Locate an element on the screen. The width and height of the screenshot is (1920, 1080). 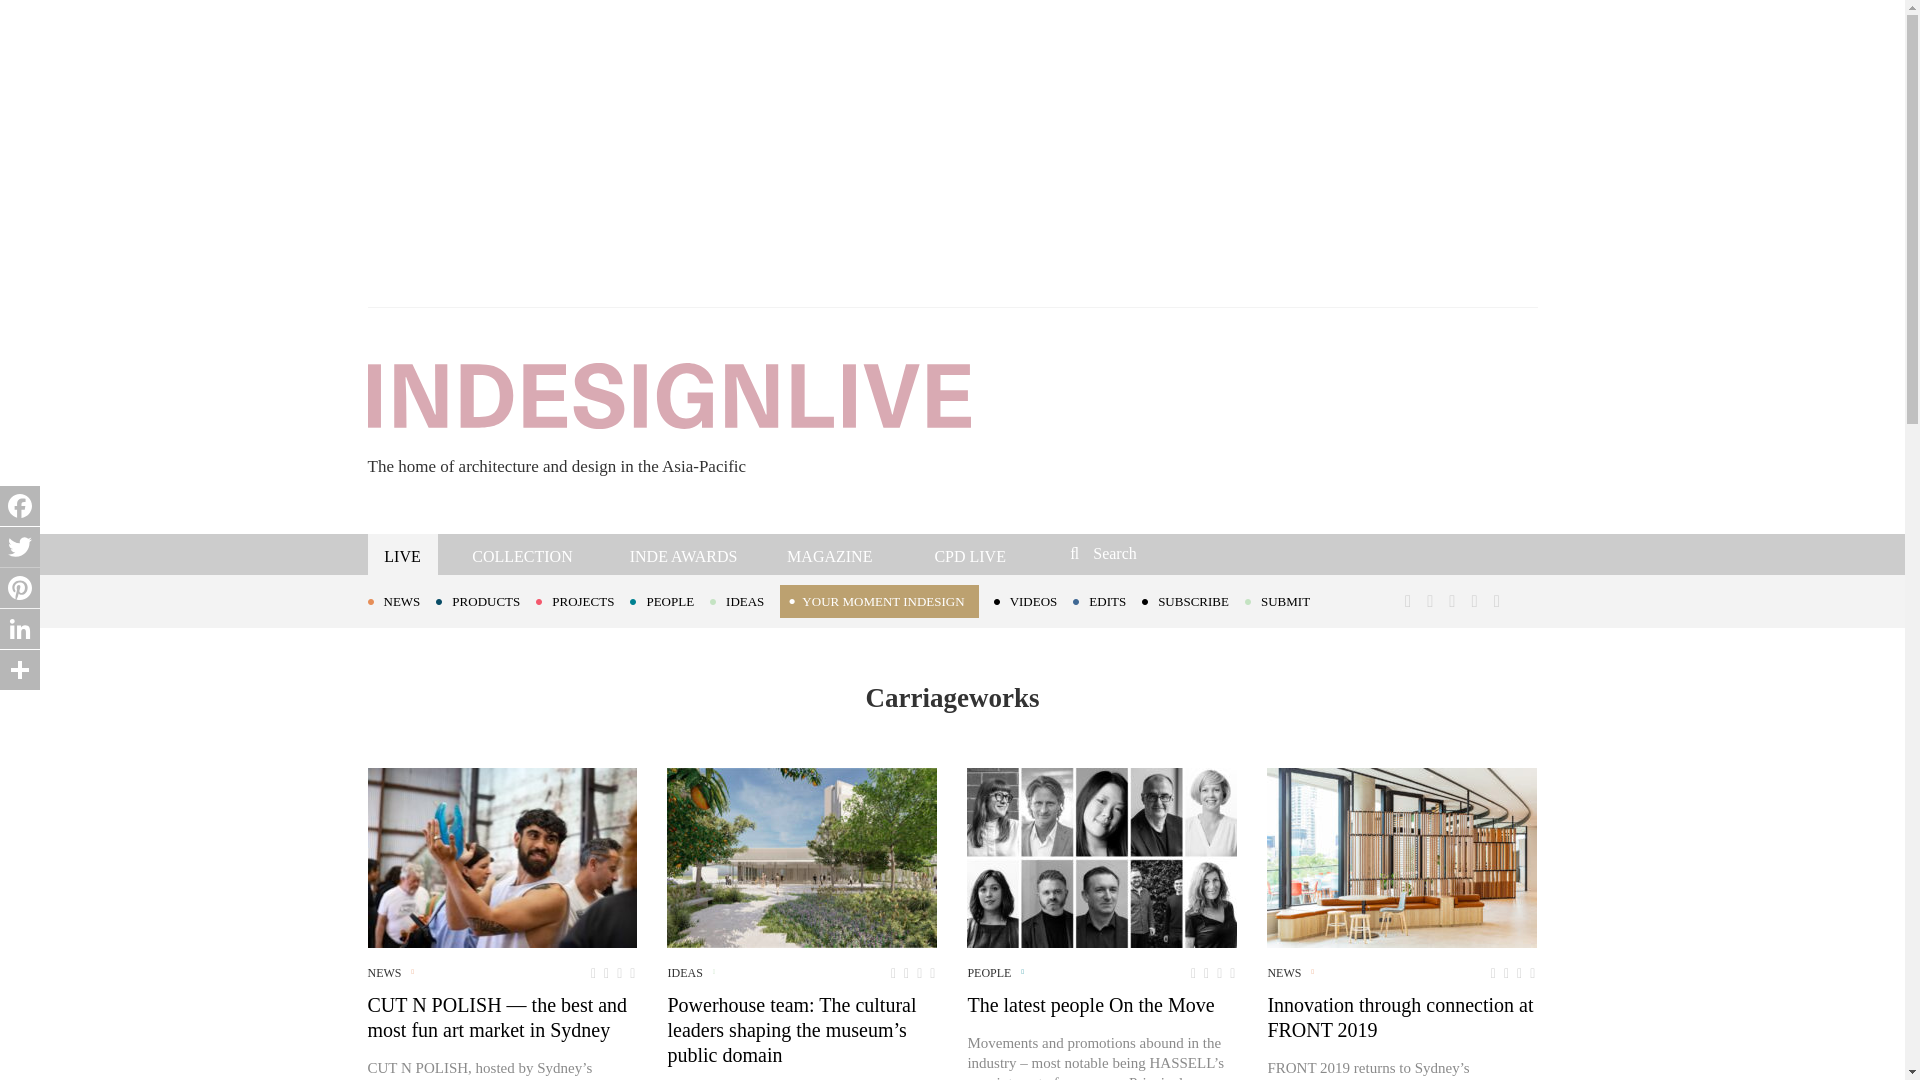
SUBSCRIBE is located at coordinates (1193, 600).